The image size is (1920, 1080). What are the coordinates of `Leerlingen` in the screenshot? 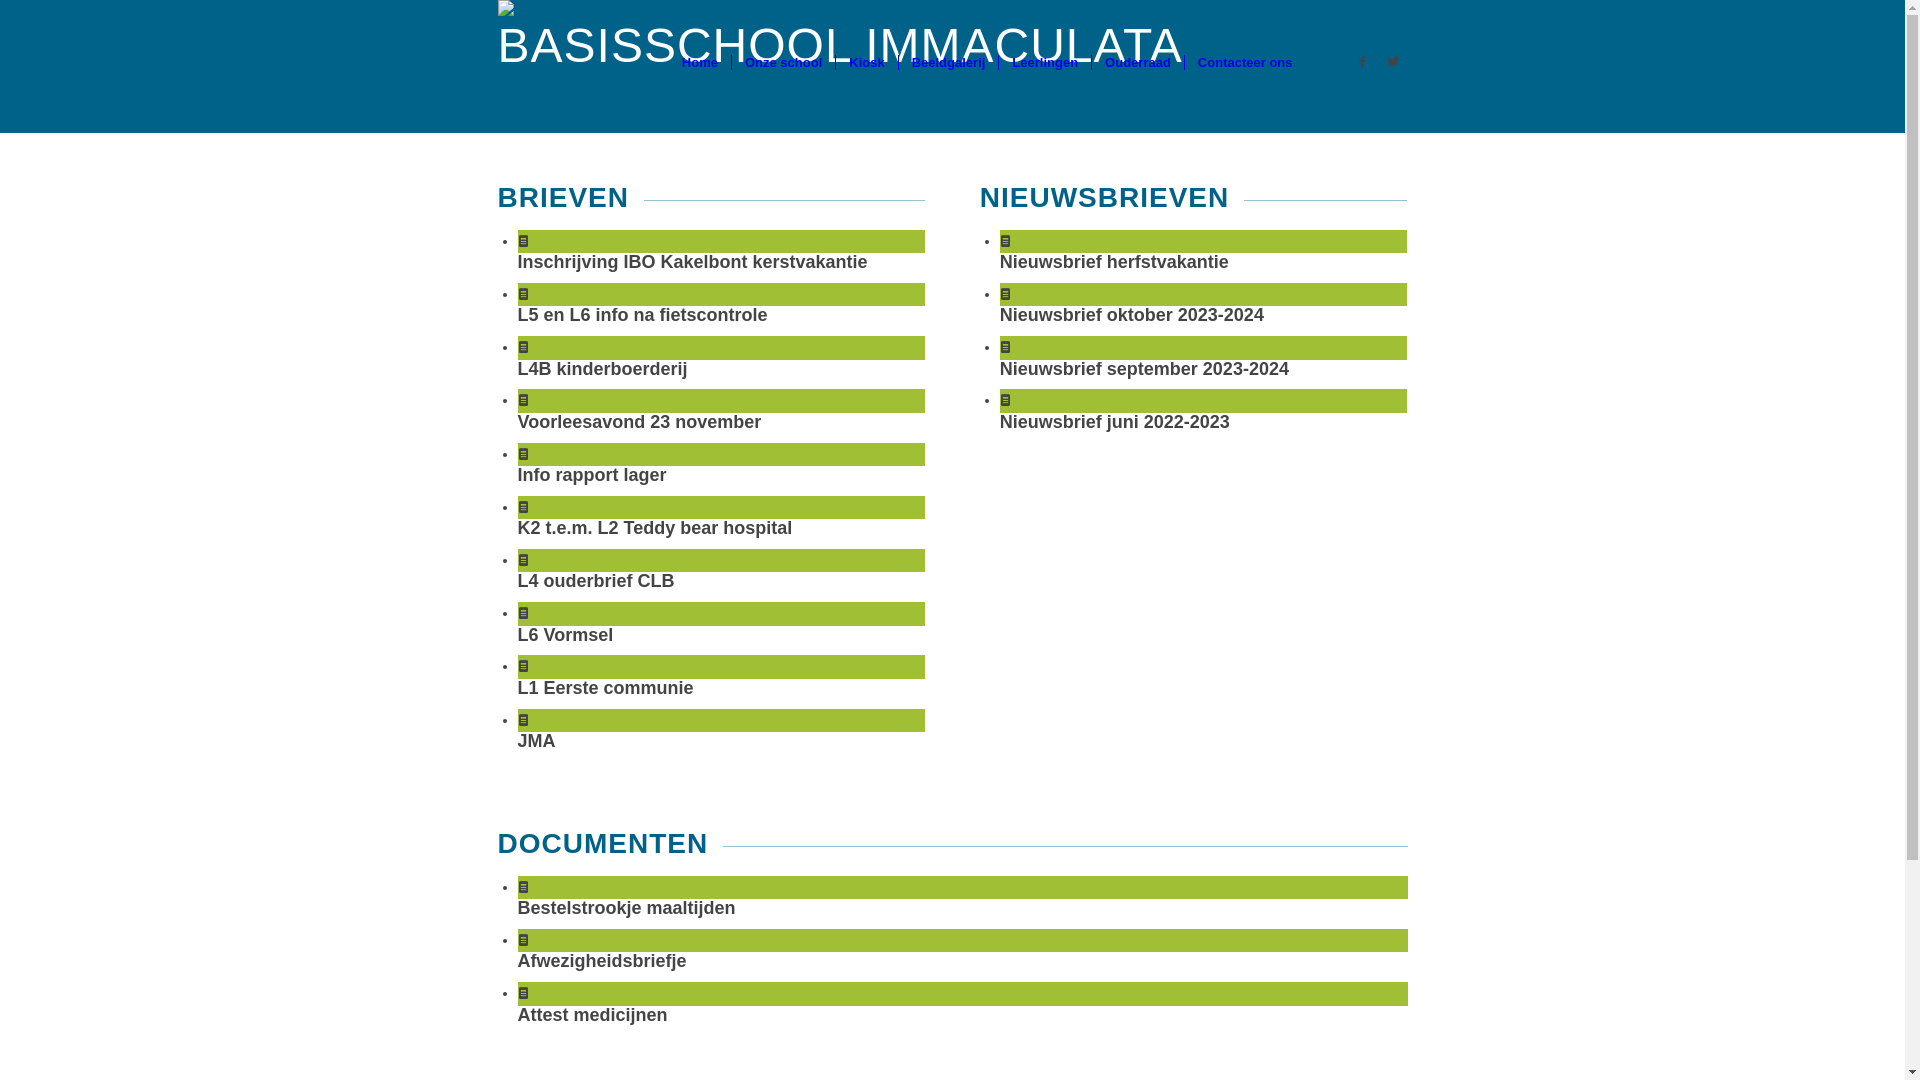 It's located at (1044, 62).